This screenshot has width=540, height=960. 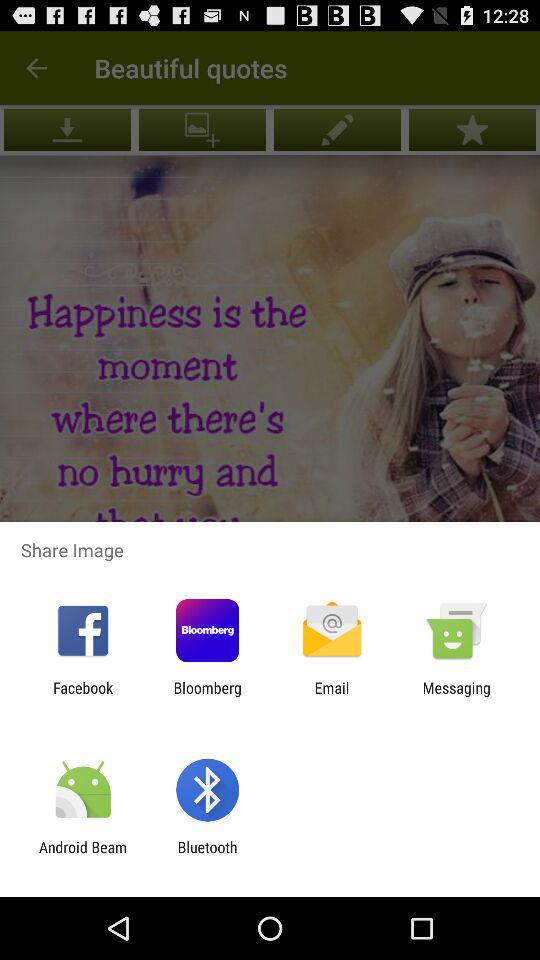 I want to click on tap bloomberg icon, so click(x=207, y=696).